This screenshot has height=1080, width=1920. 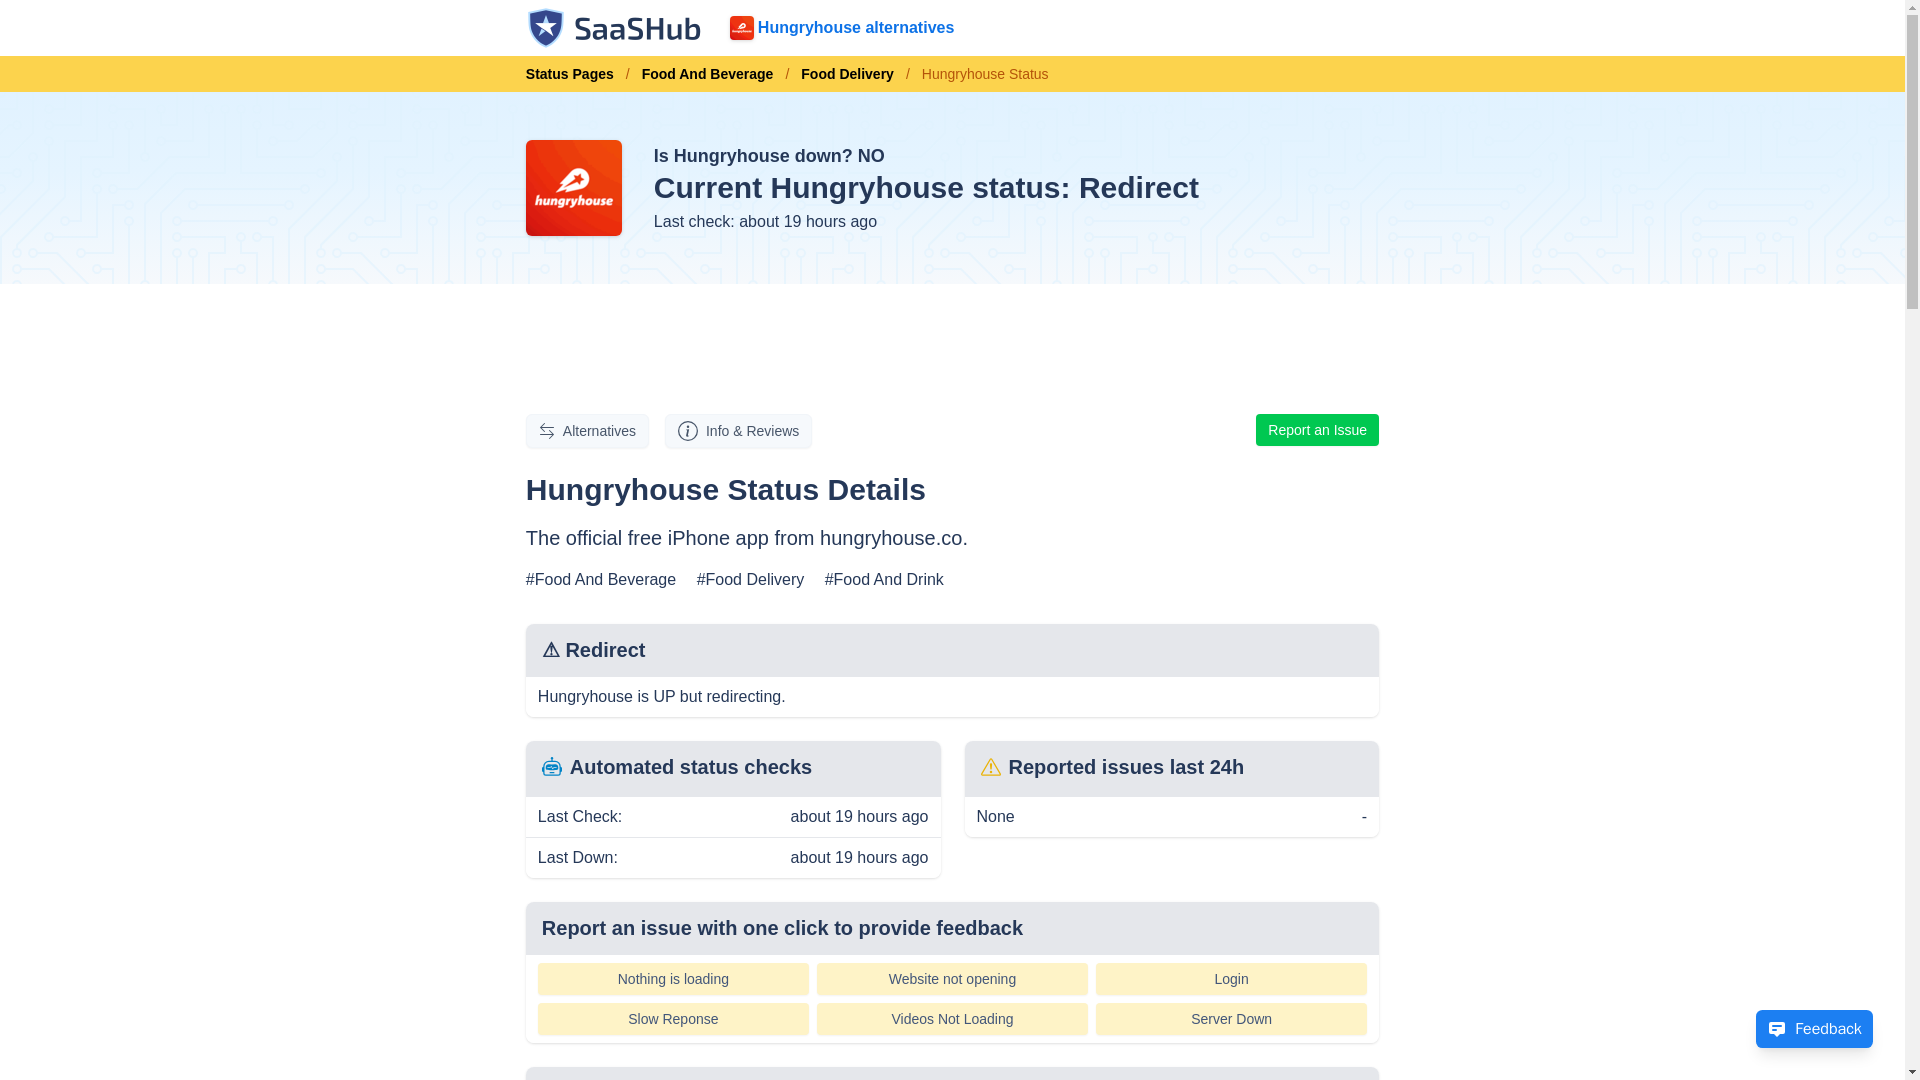 I want to click on Food And Beverage, so click(x=707, y=74).